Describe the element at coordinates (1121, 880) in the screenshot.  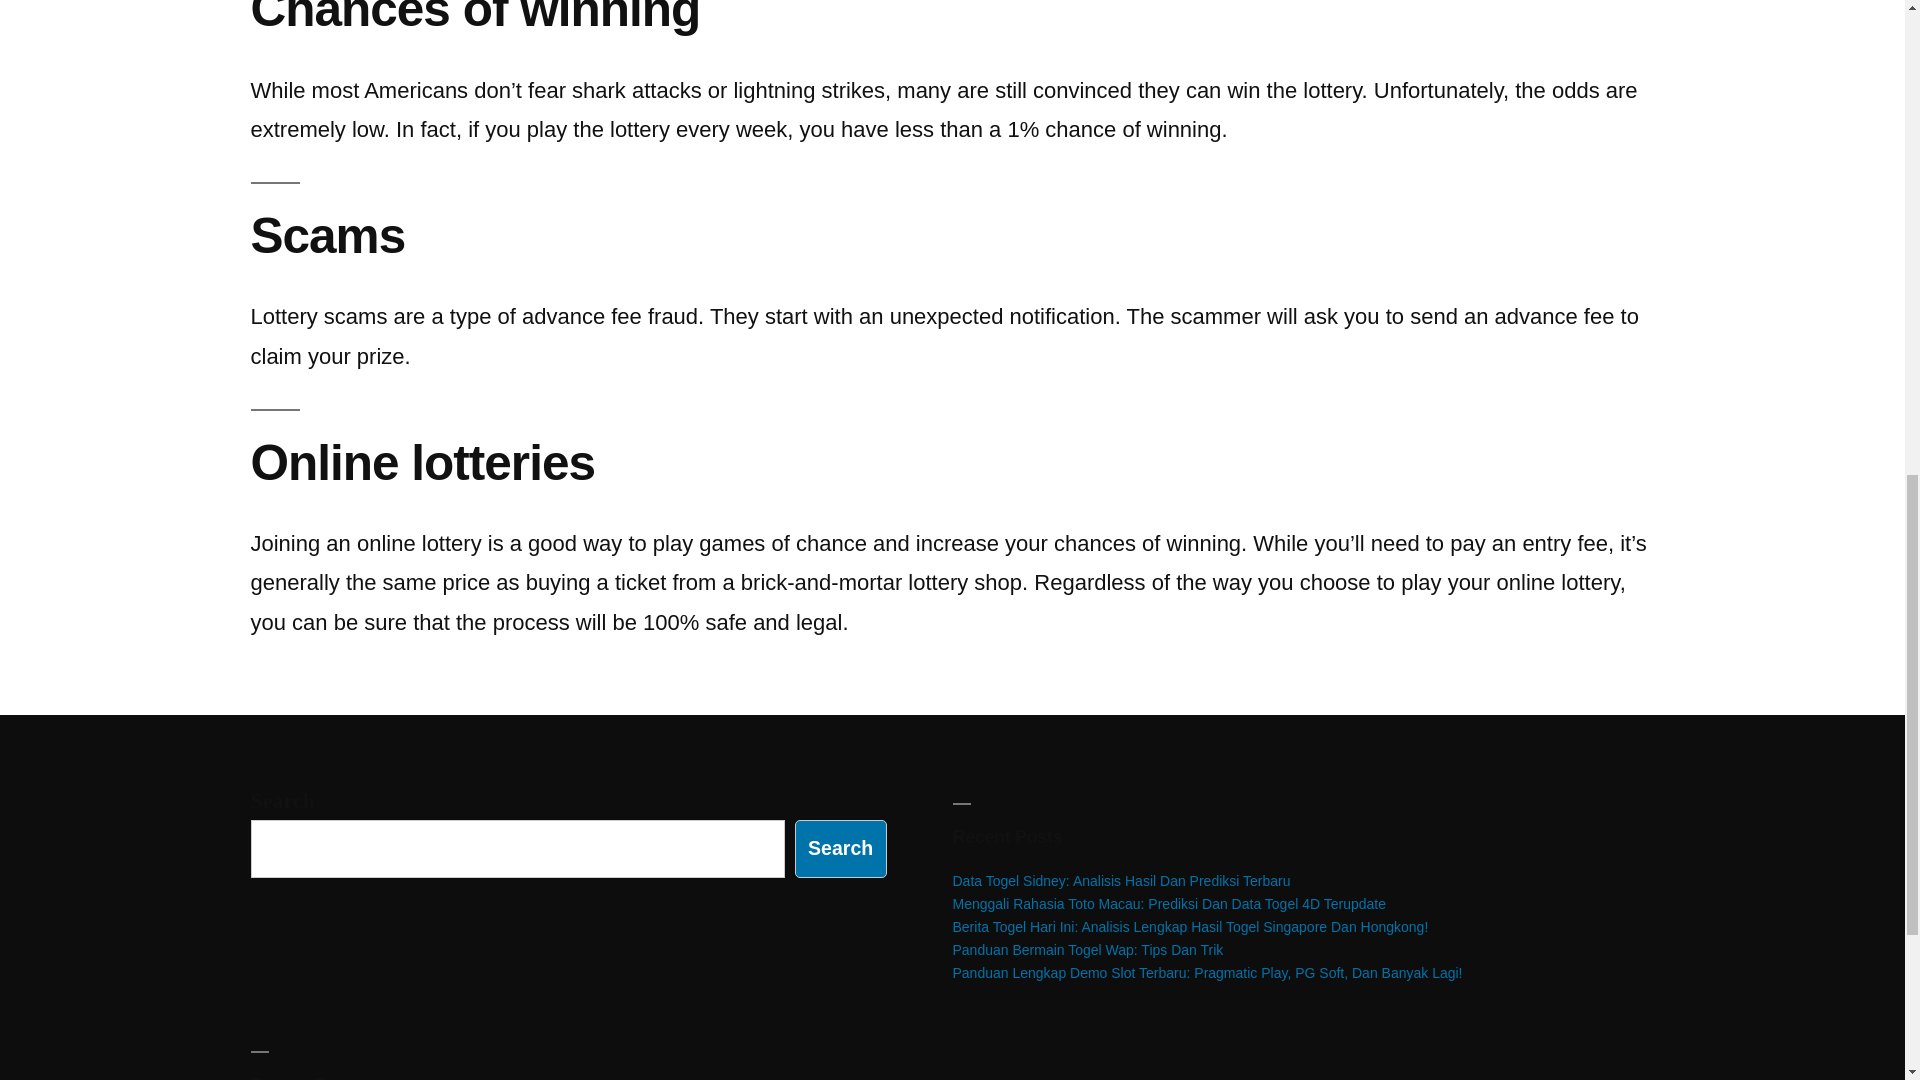
I see `Data Togel Sidney: Analisis Hasil Dan Prediksi Terbaru` at that location.